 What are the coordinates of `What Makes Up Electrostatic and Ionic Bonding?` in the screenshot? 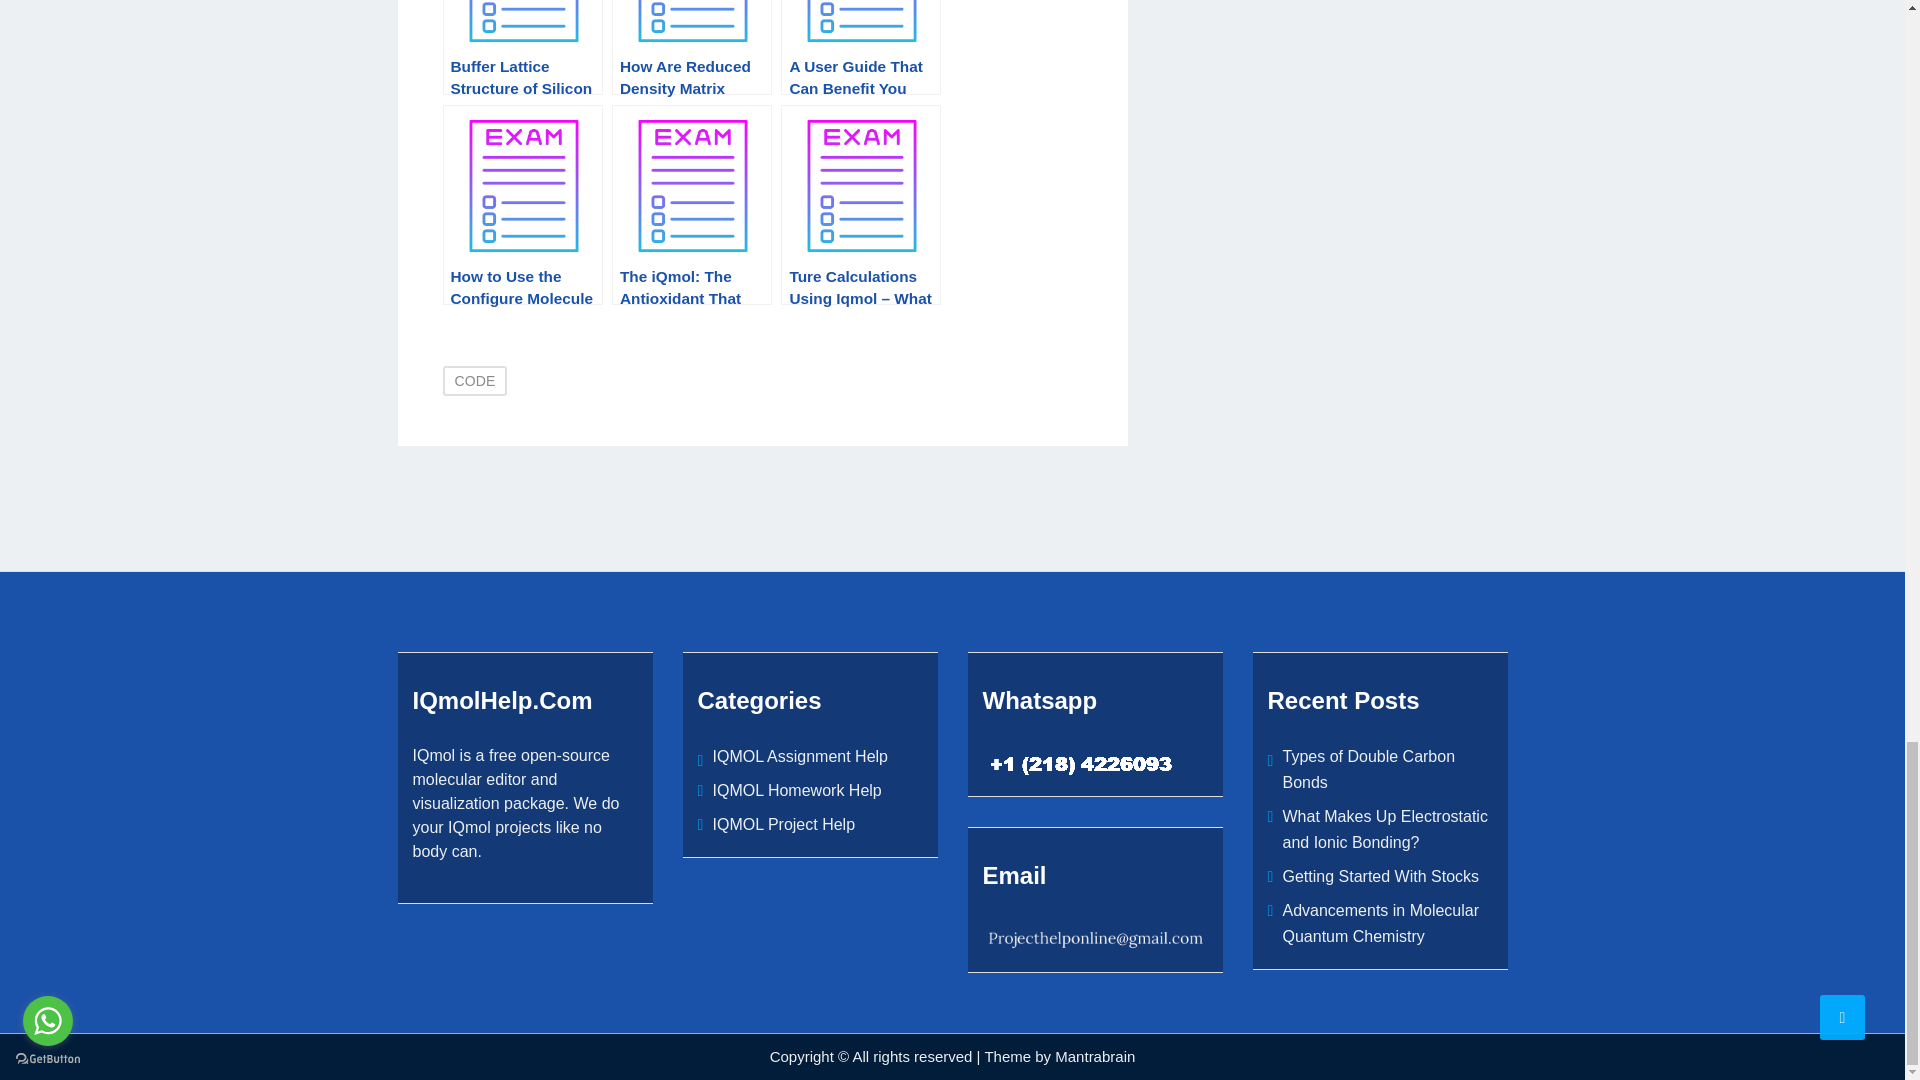 It's located at (1384, 829).